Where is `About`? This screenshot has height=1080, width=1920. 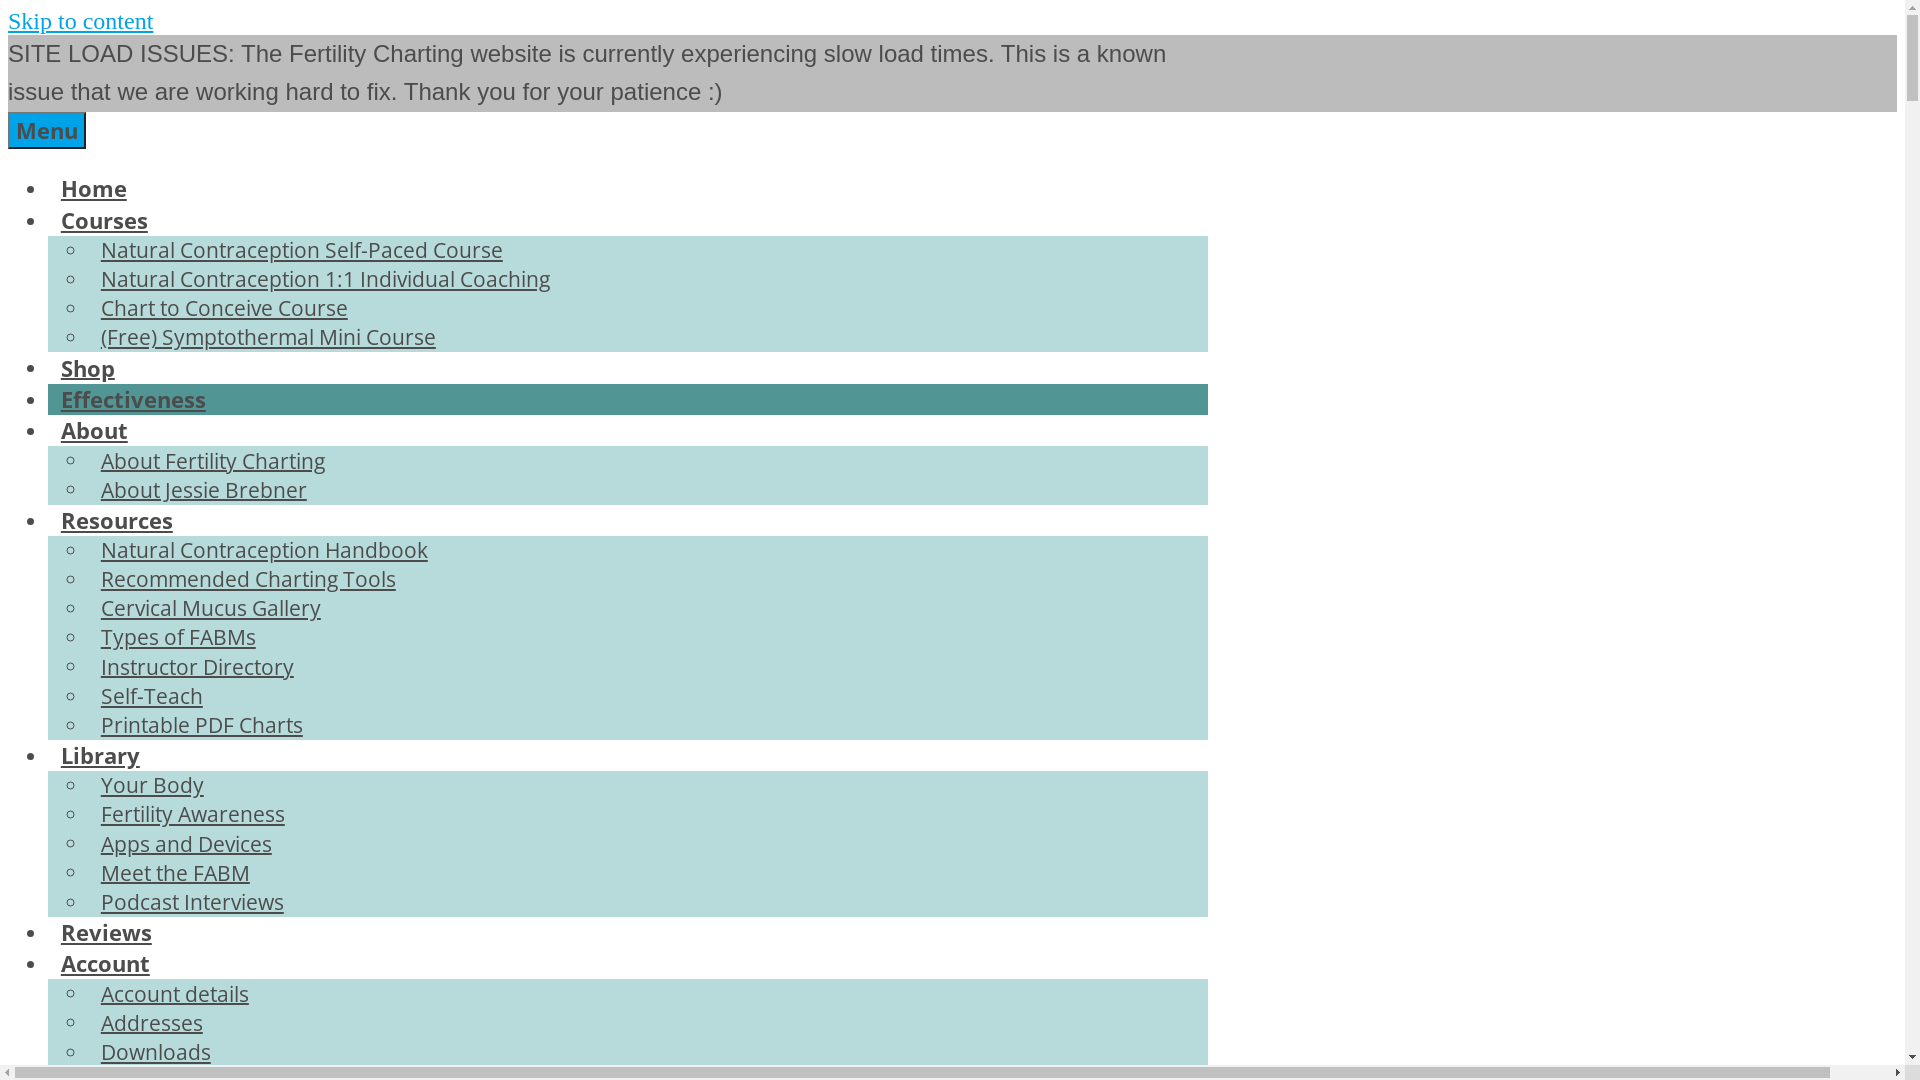
About is located at coordinates (94, 430).